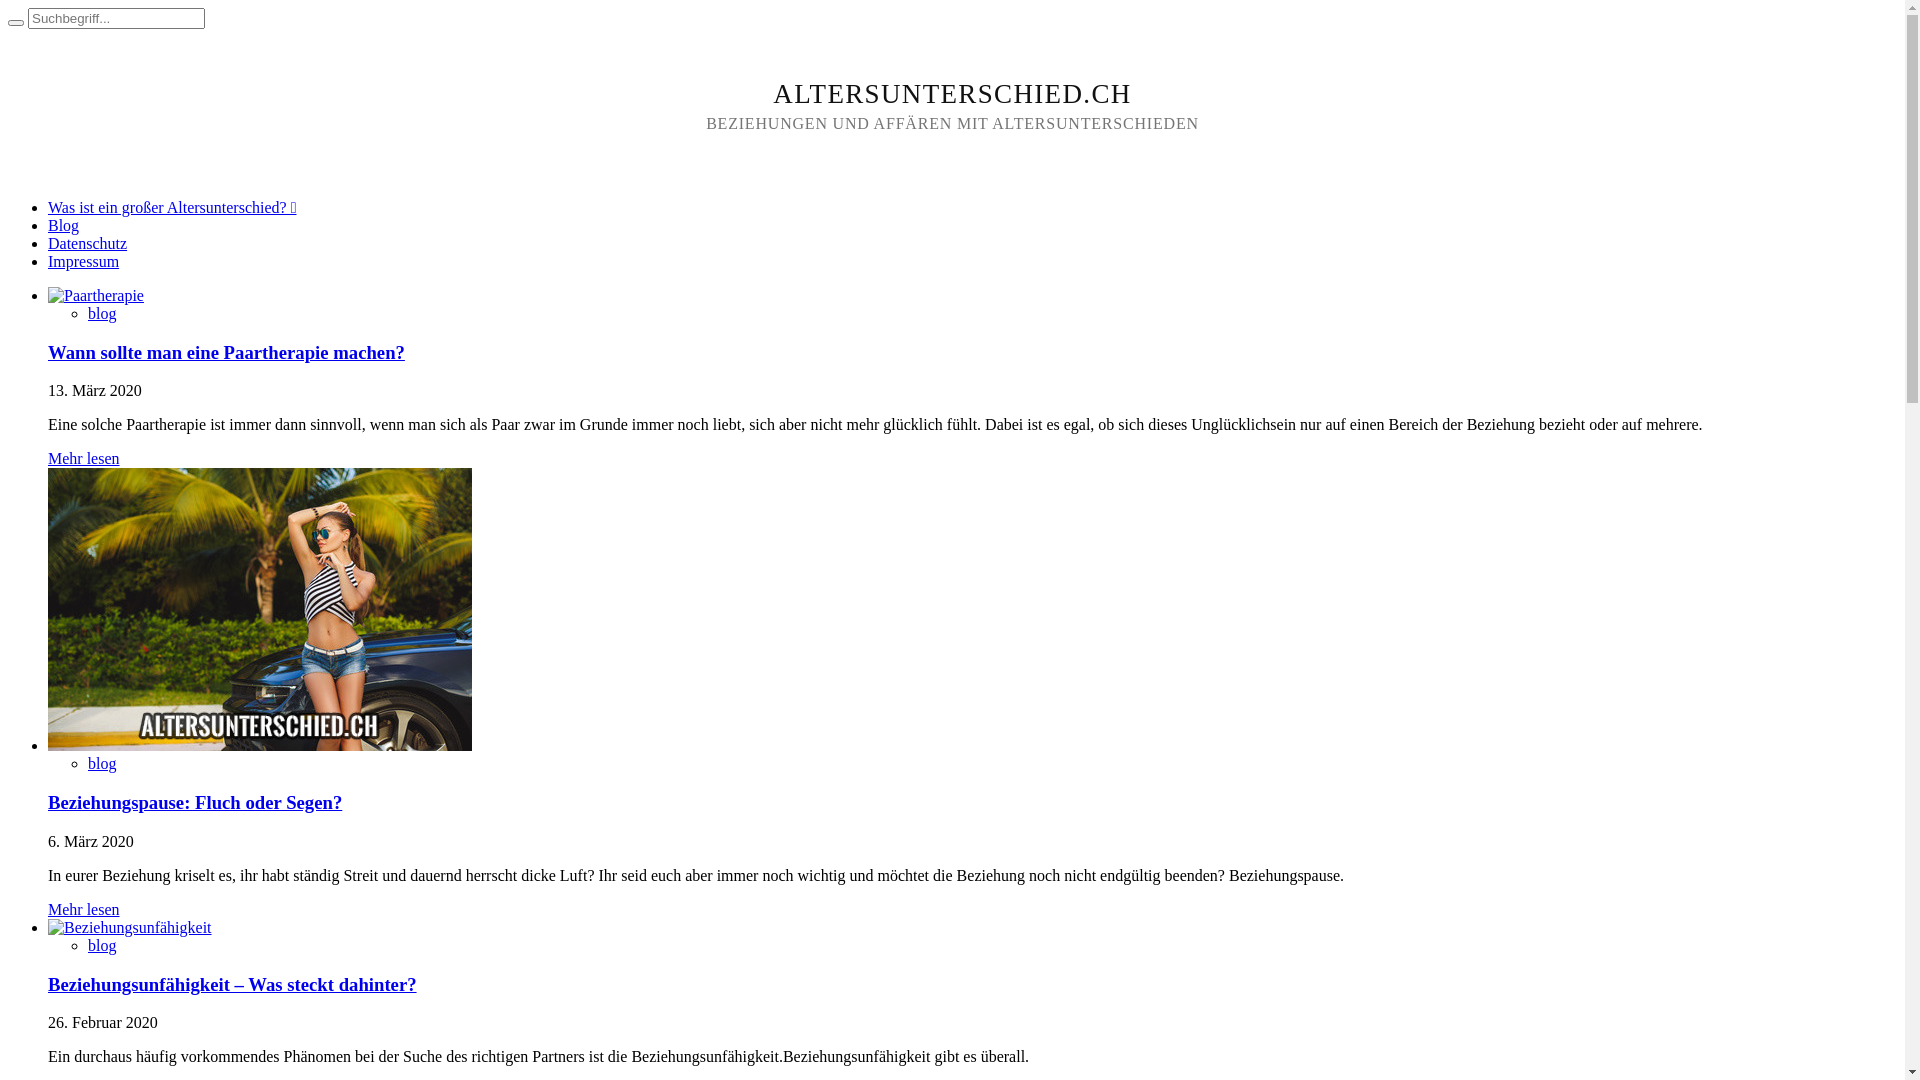 The height and width of the screenshot is (1080, 1920). I want to click on Blog, so click(64, 226).